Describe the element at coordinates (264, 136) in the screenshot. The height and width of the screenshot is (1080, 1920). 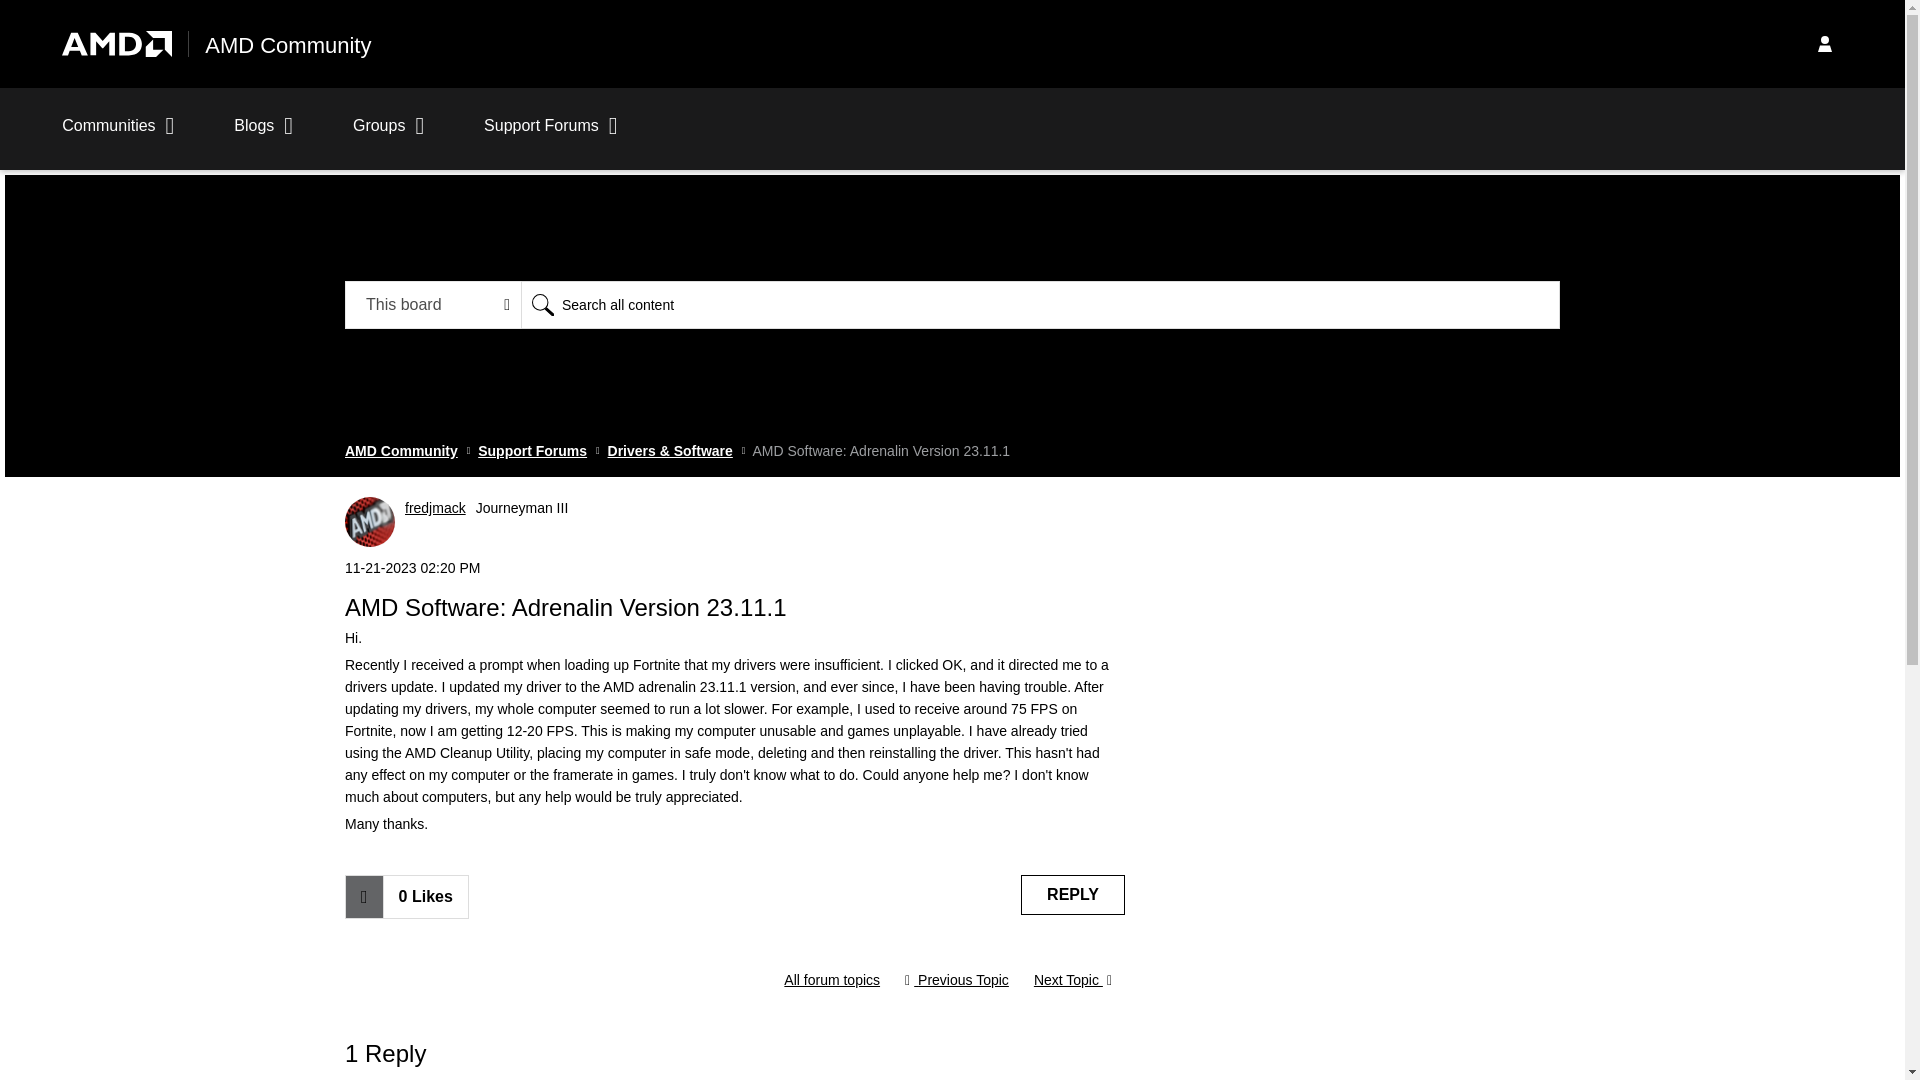
I see `Blogs` at that location.